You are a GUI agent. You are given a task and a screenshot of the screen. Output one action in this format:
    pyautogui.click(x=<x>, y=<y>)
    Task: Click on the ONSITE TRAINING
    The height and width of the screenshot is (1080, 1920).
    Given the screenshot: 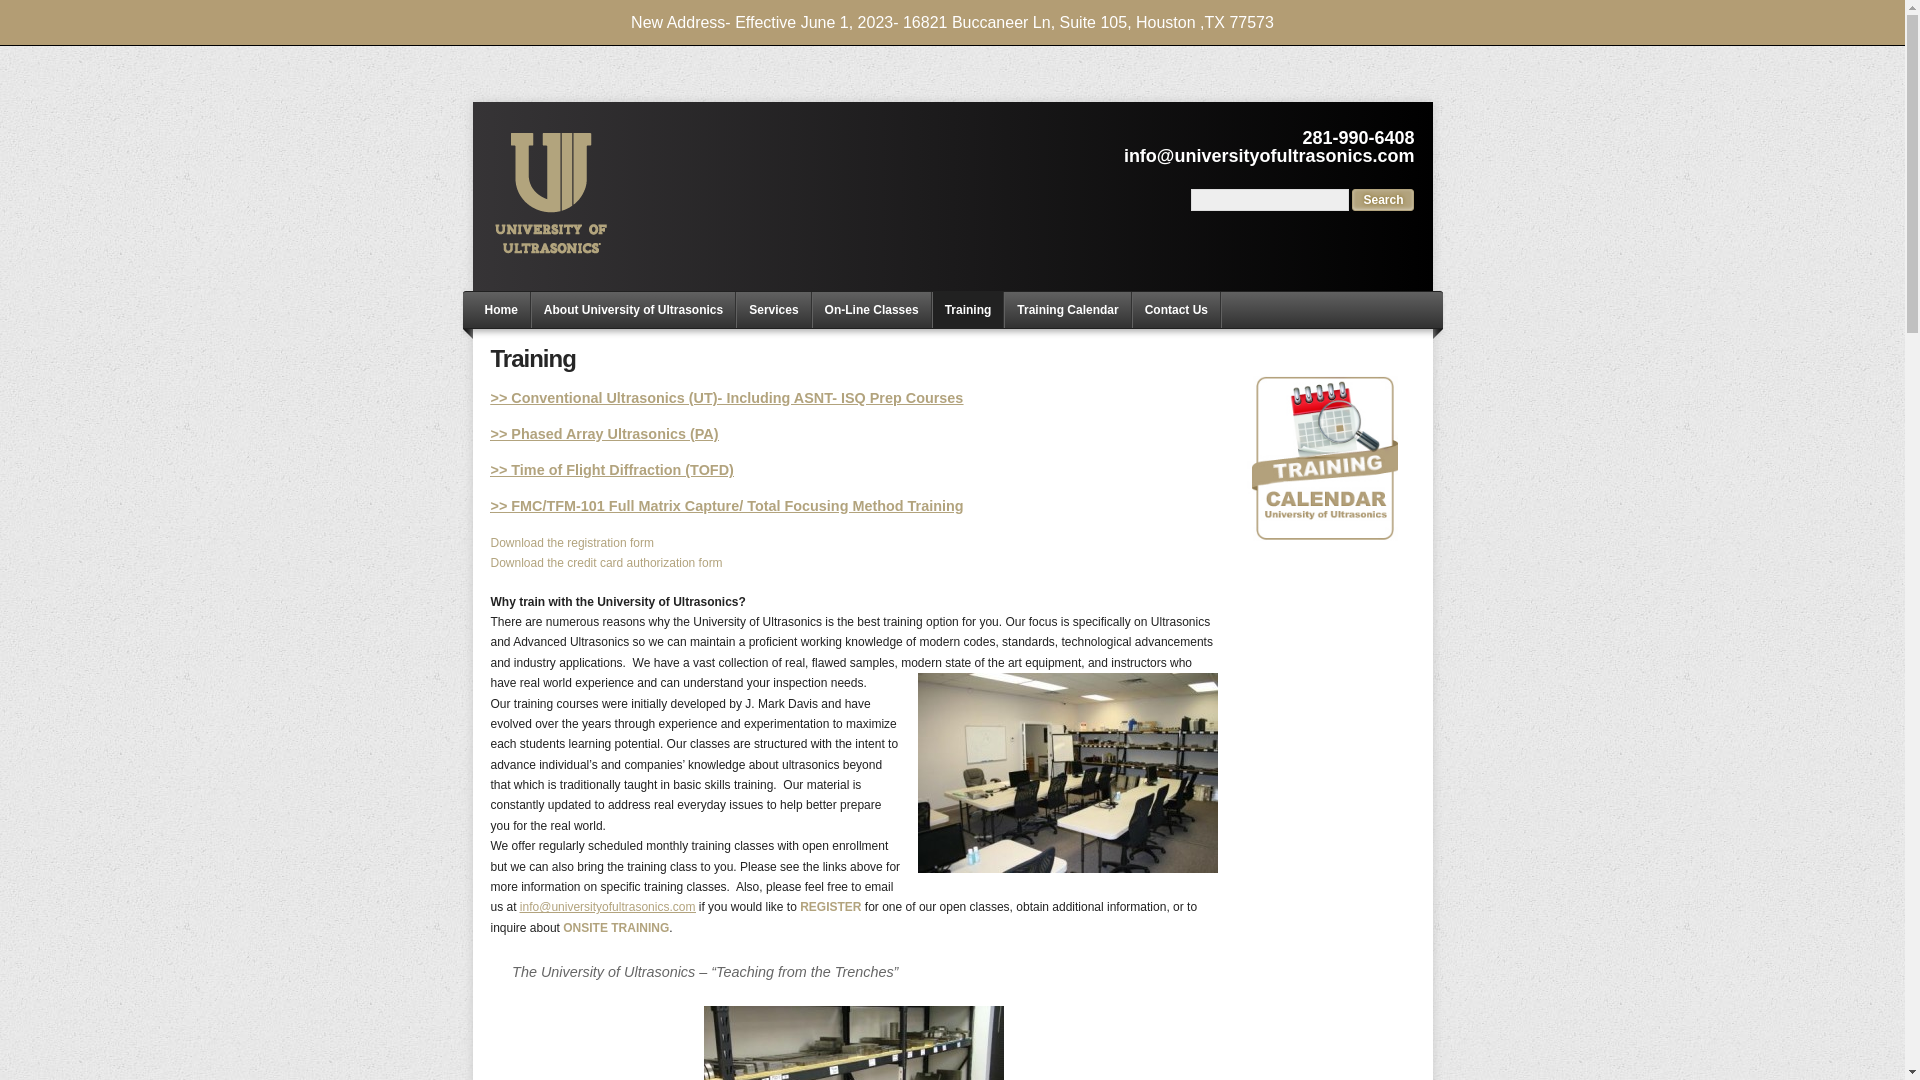 What is the action you would take?
    pyautogui.click(x=615, y=928)
    